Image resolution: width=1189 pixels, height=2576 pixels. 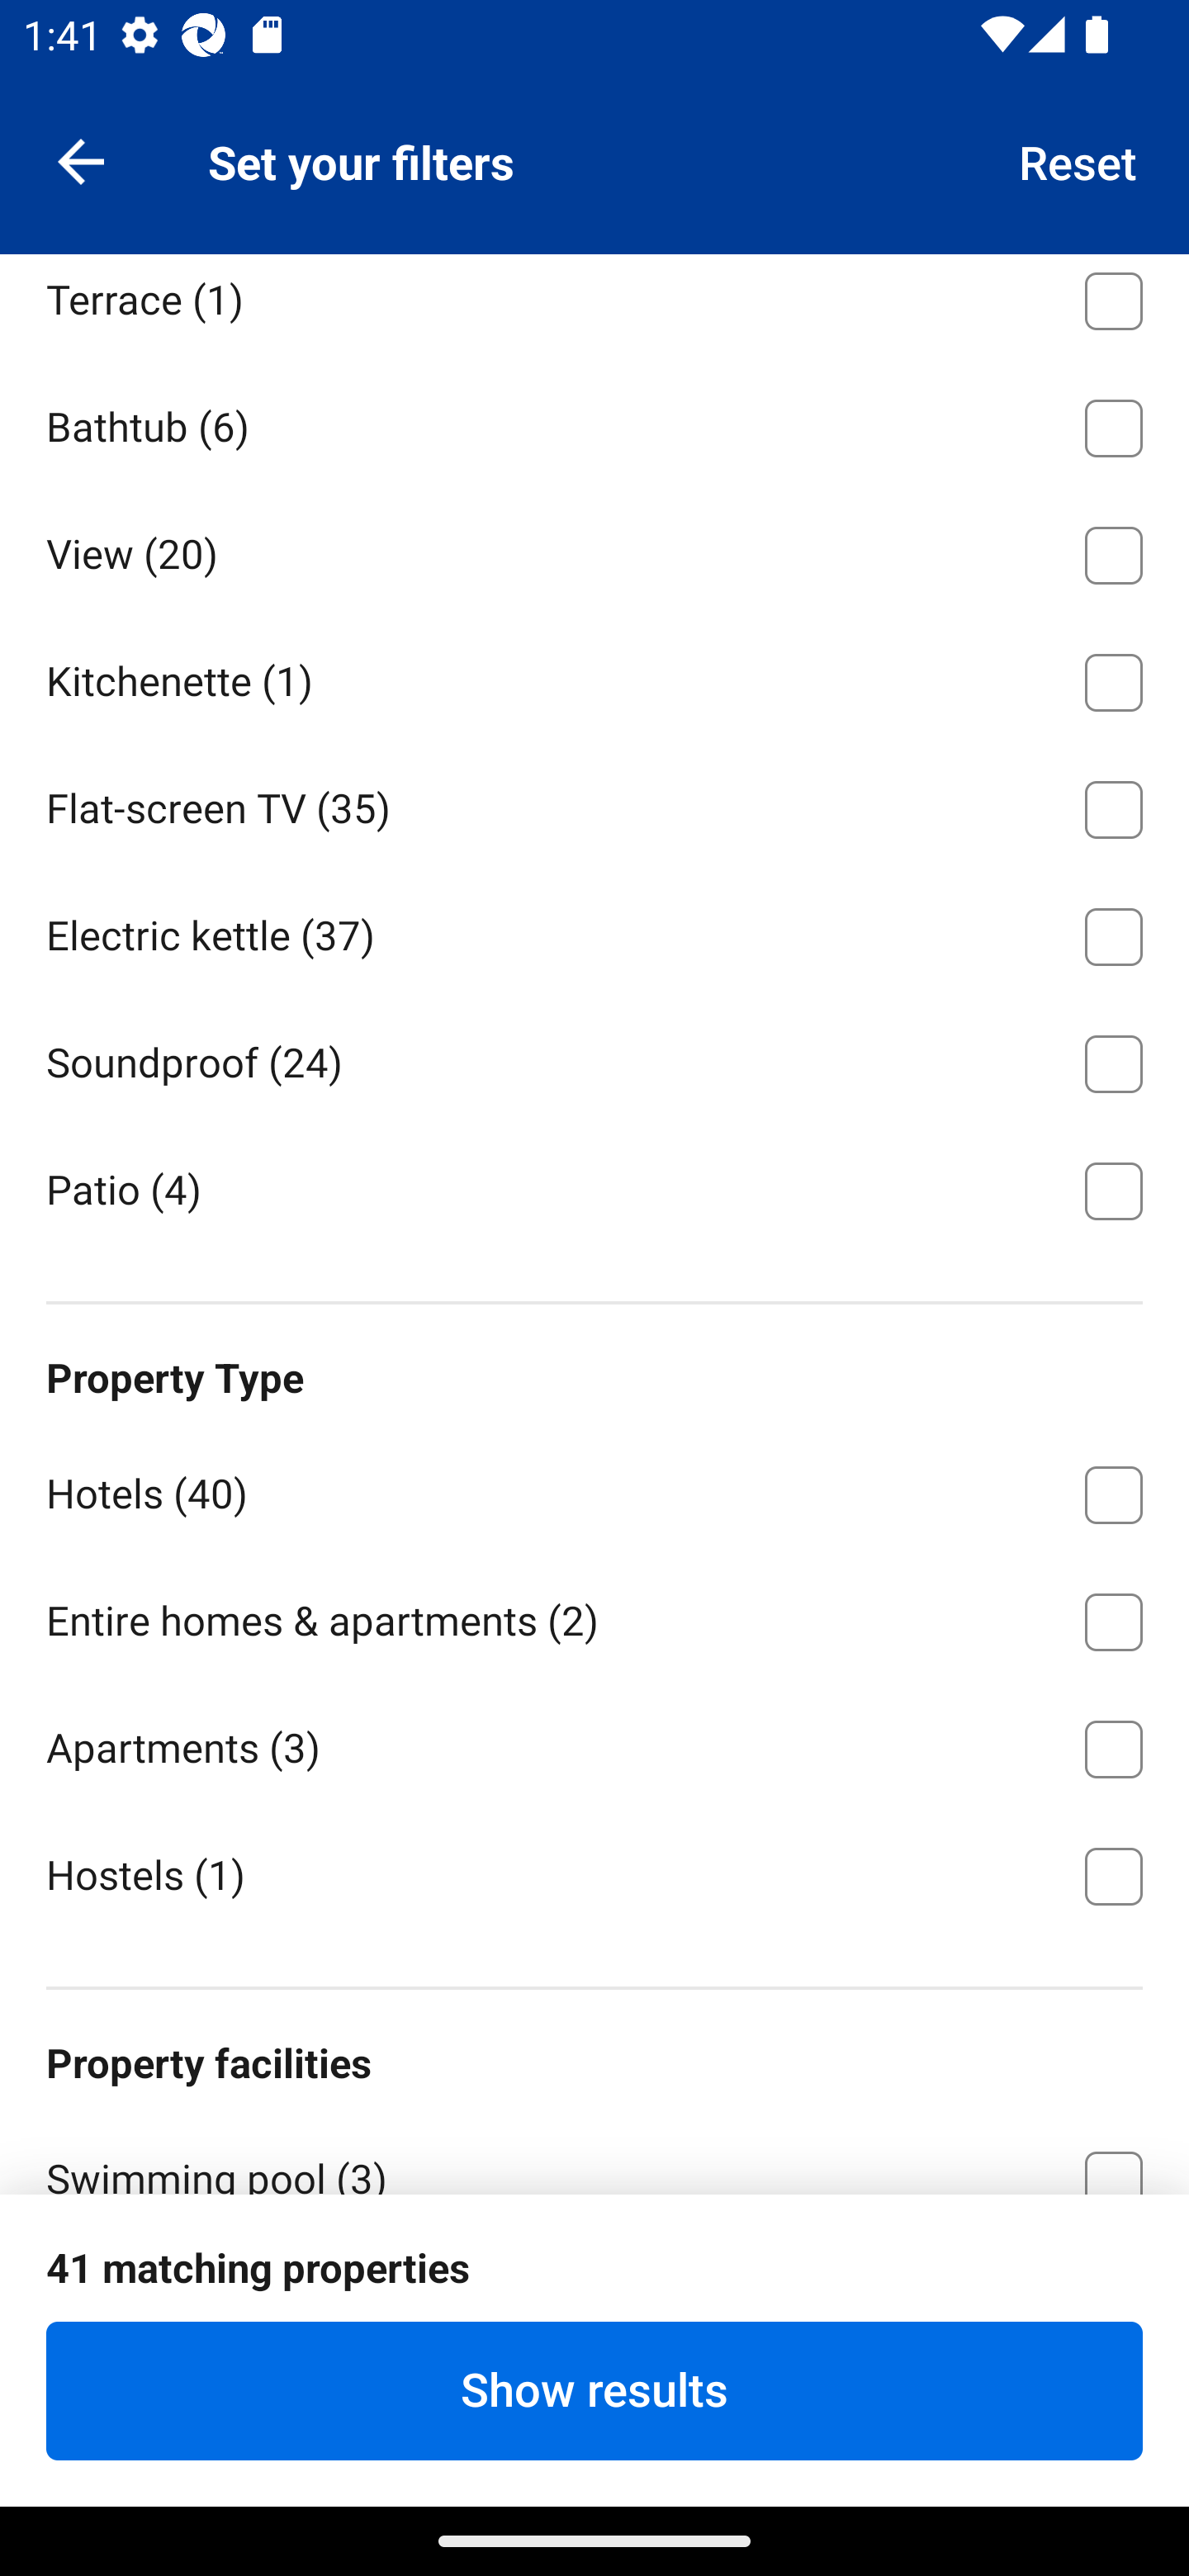 What do you see at coordinates (594, 1058) in the screenshot?
I see `Soundproof ⁦(24)` at bounding box center [594, 1058].